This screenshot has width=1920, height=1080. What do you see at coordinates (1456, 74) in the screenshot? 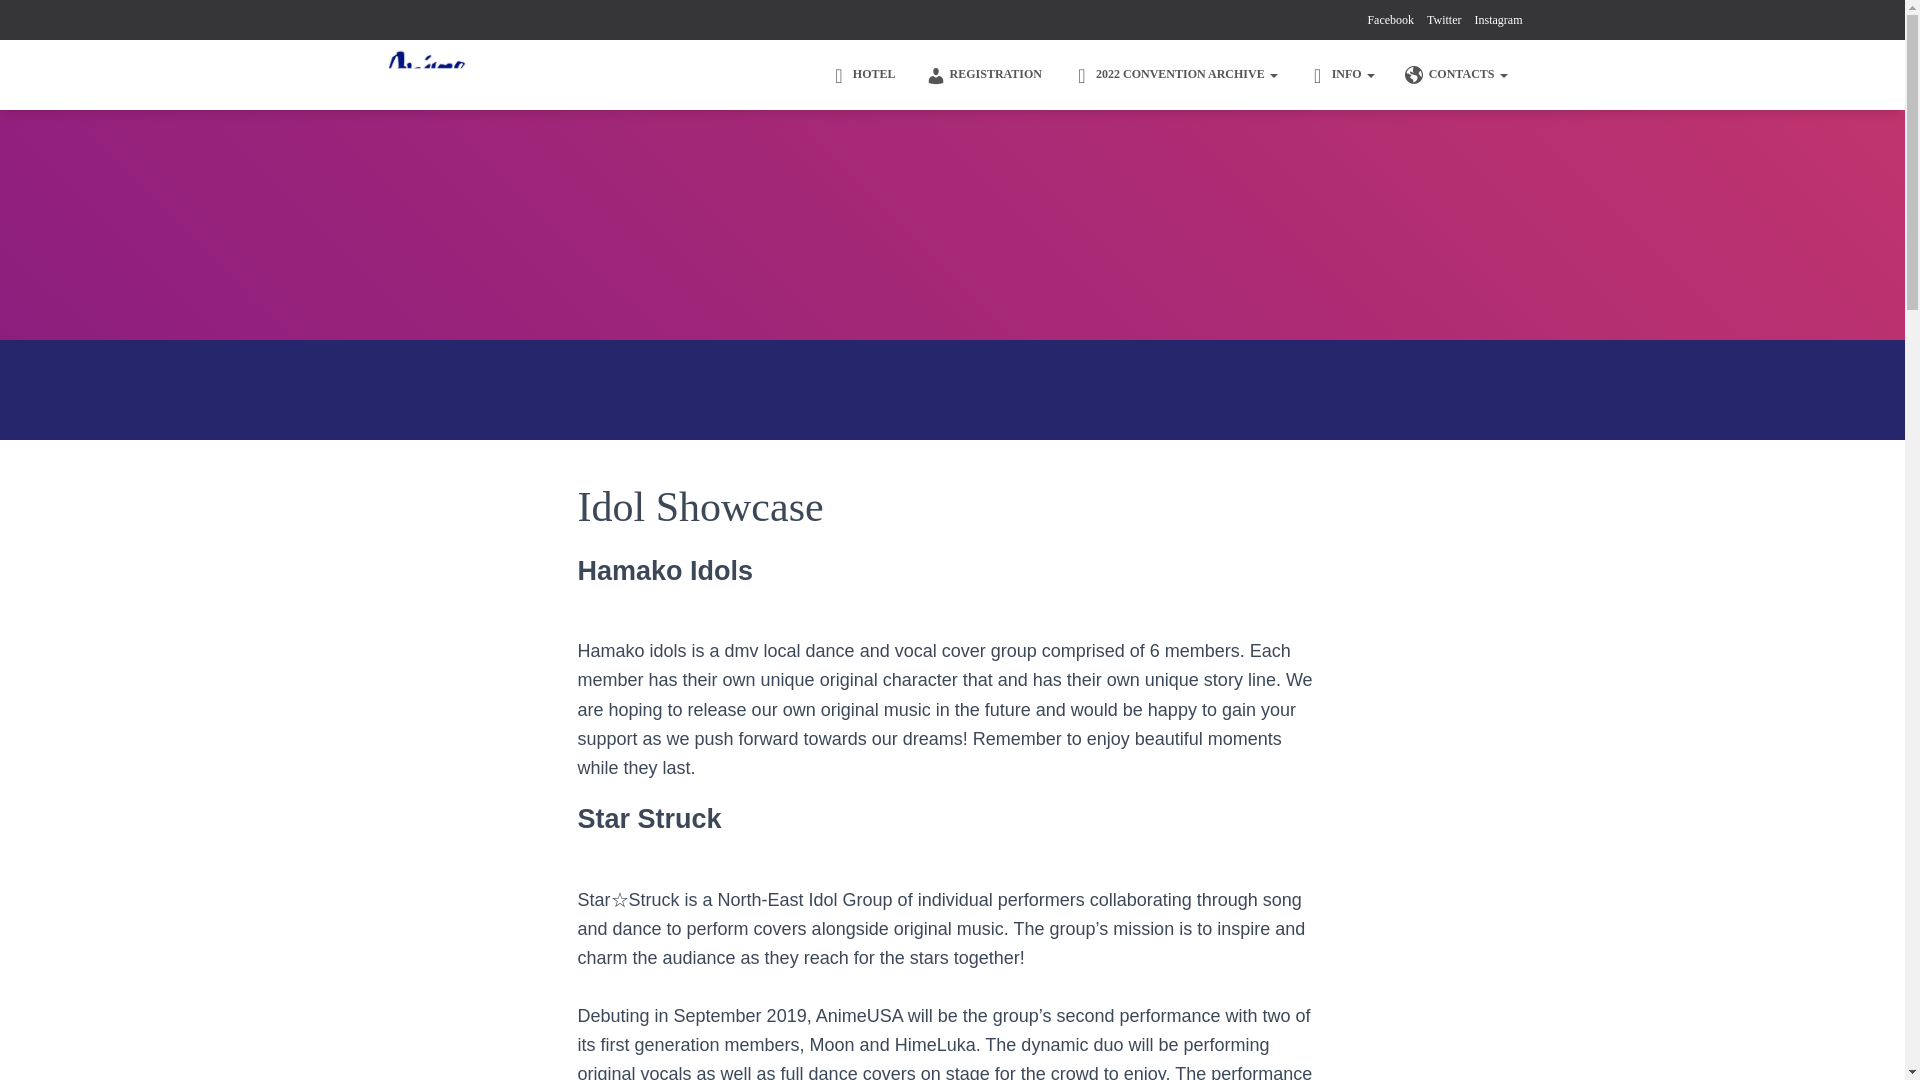
I see `CONTACTS` at bounding box center [1456, 74].